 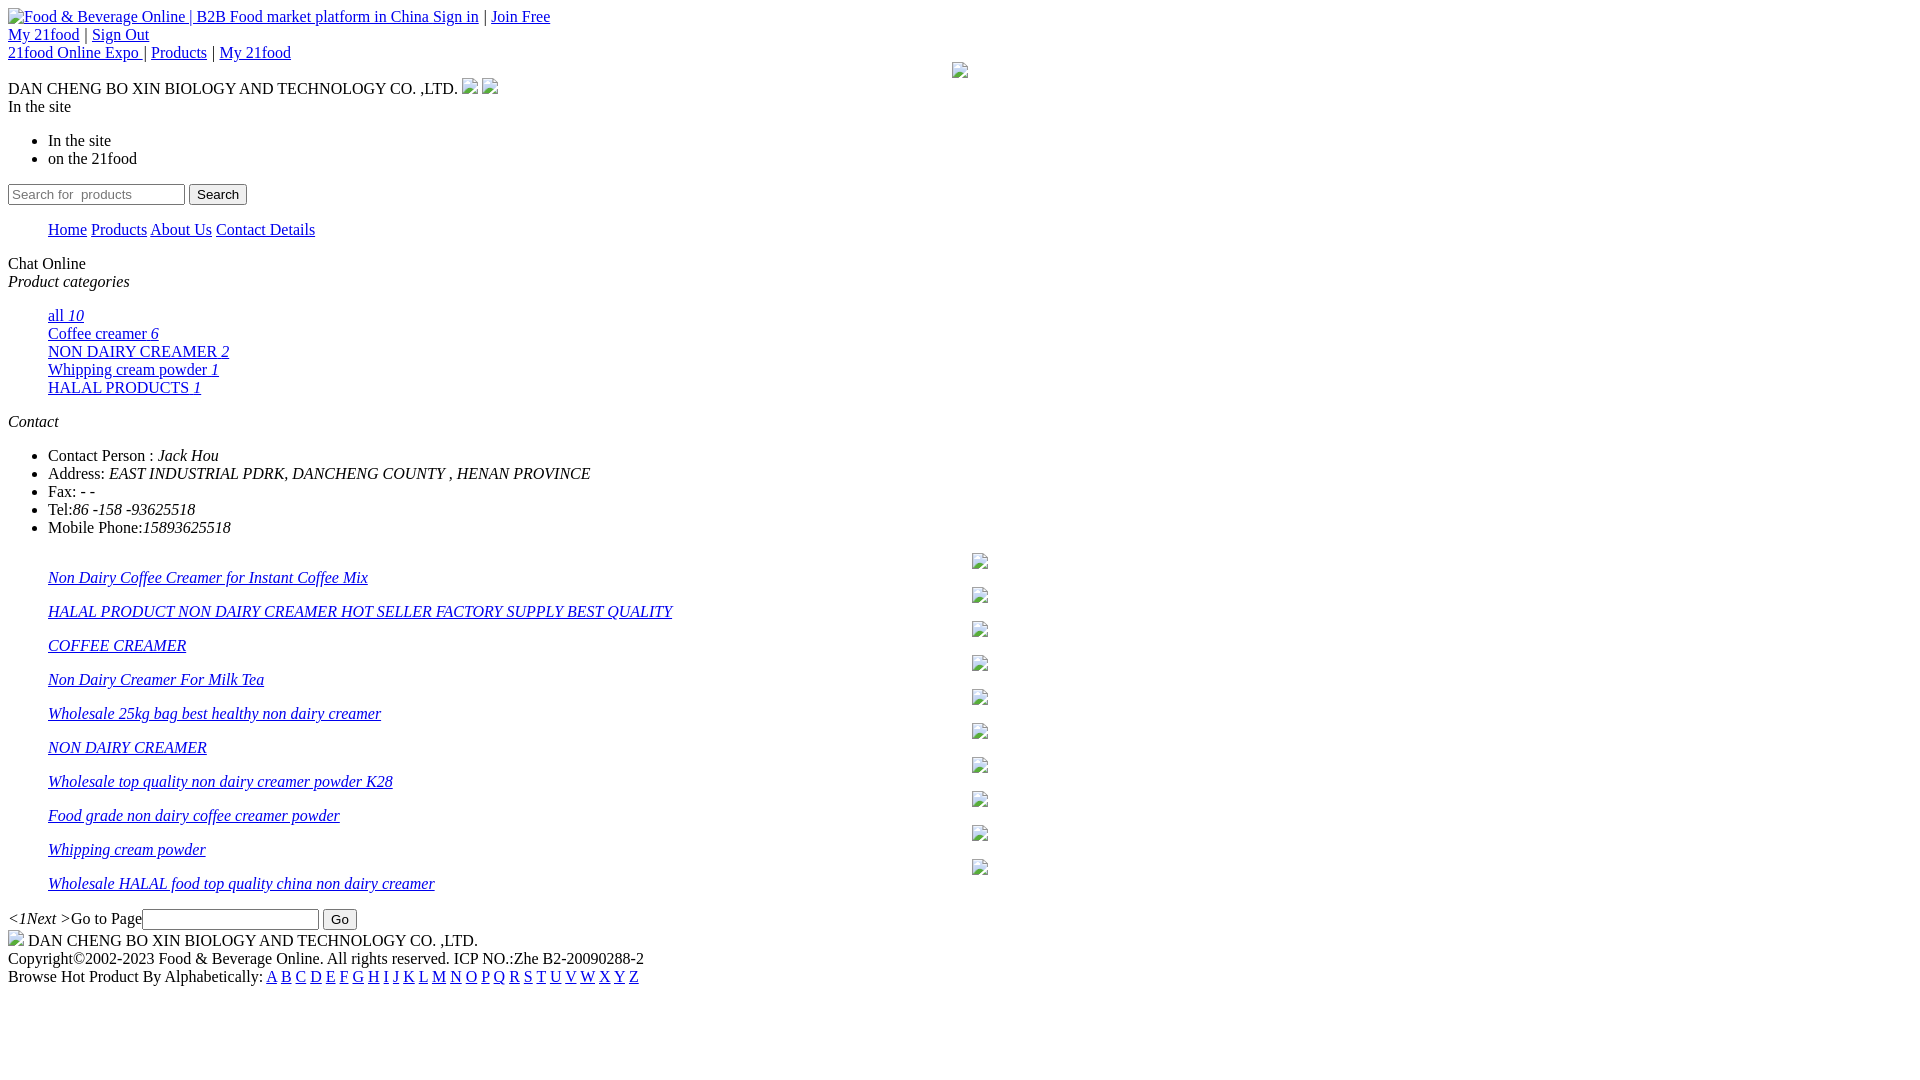 What do you see at coordinates (472, 976) in the screenshot?
I see `O` at bounding box center [472, 976].